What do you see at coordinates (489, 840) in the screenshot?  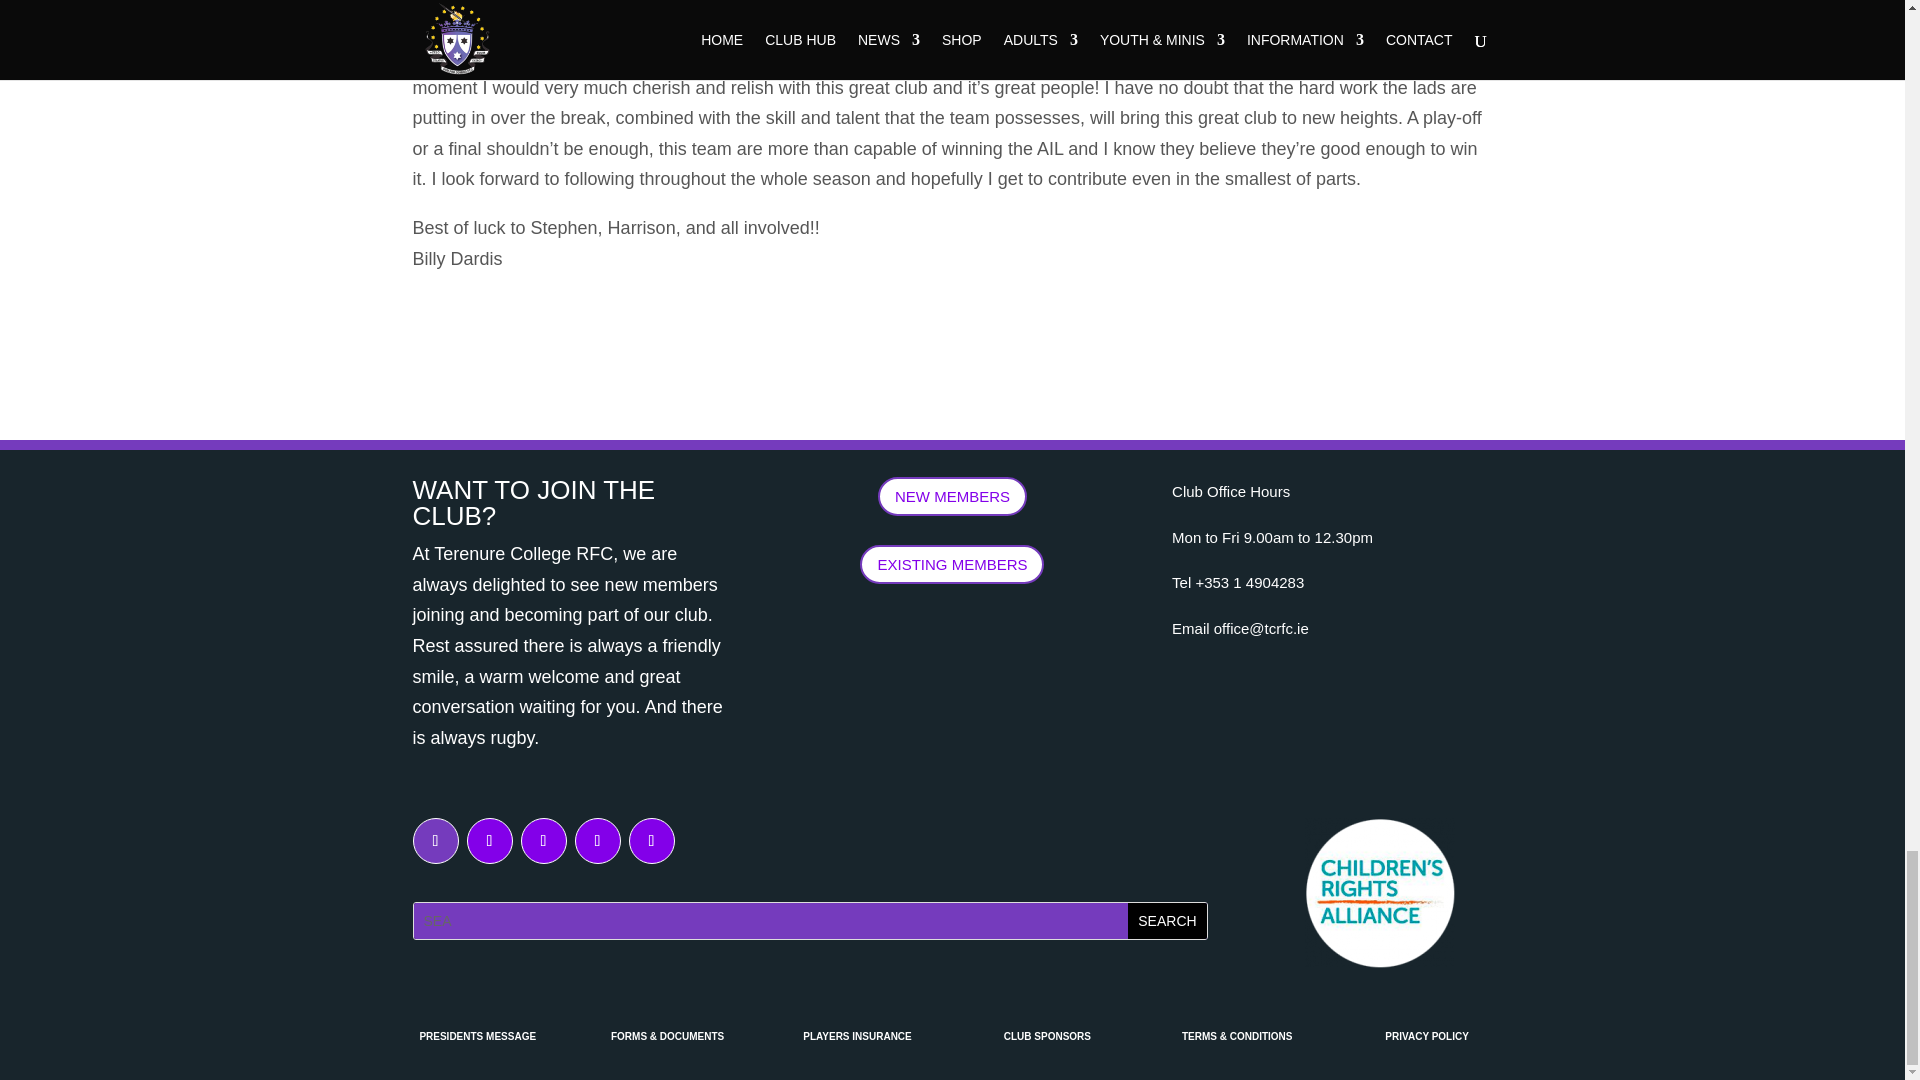 I see `Follow on X` at bounding box center [489, 840].